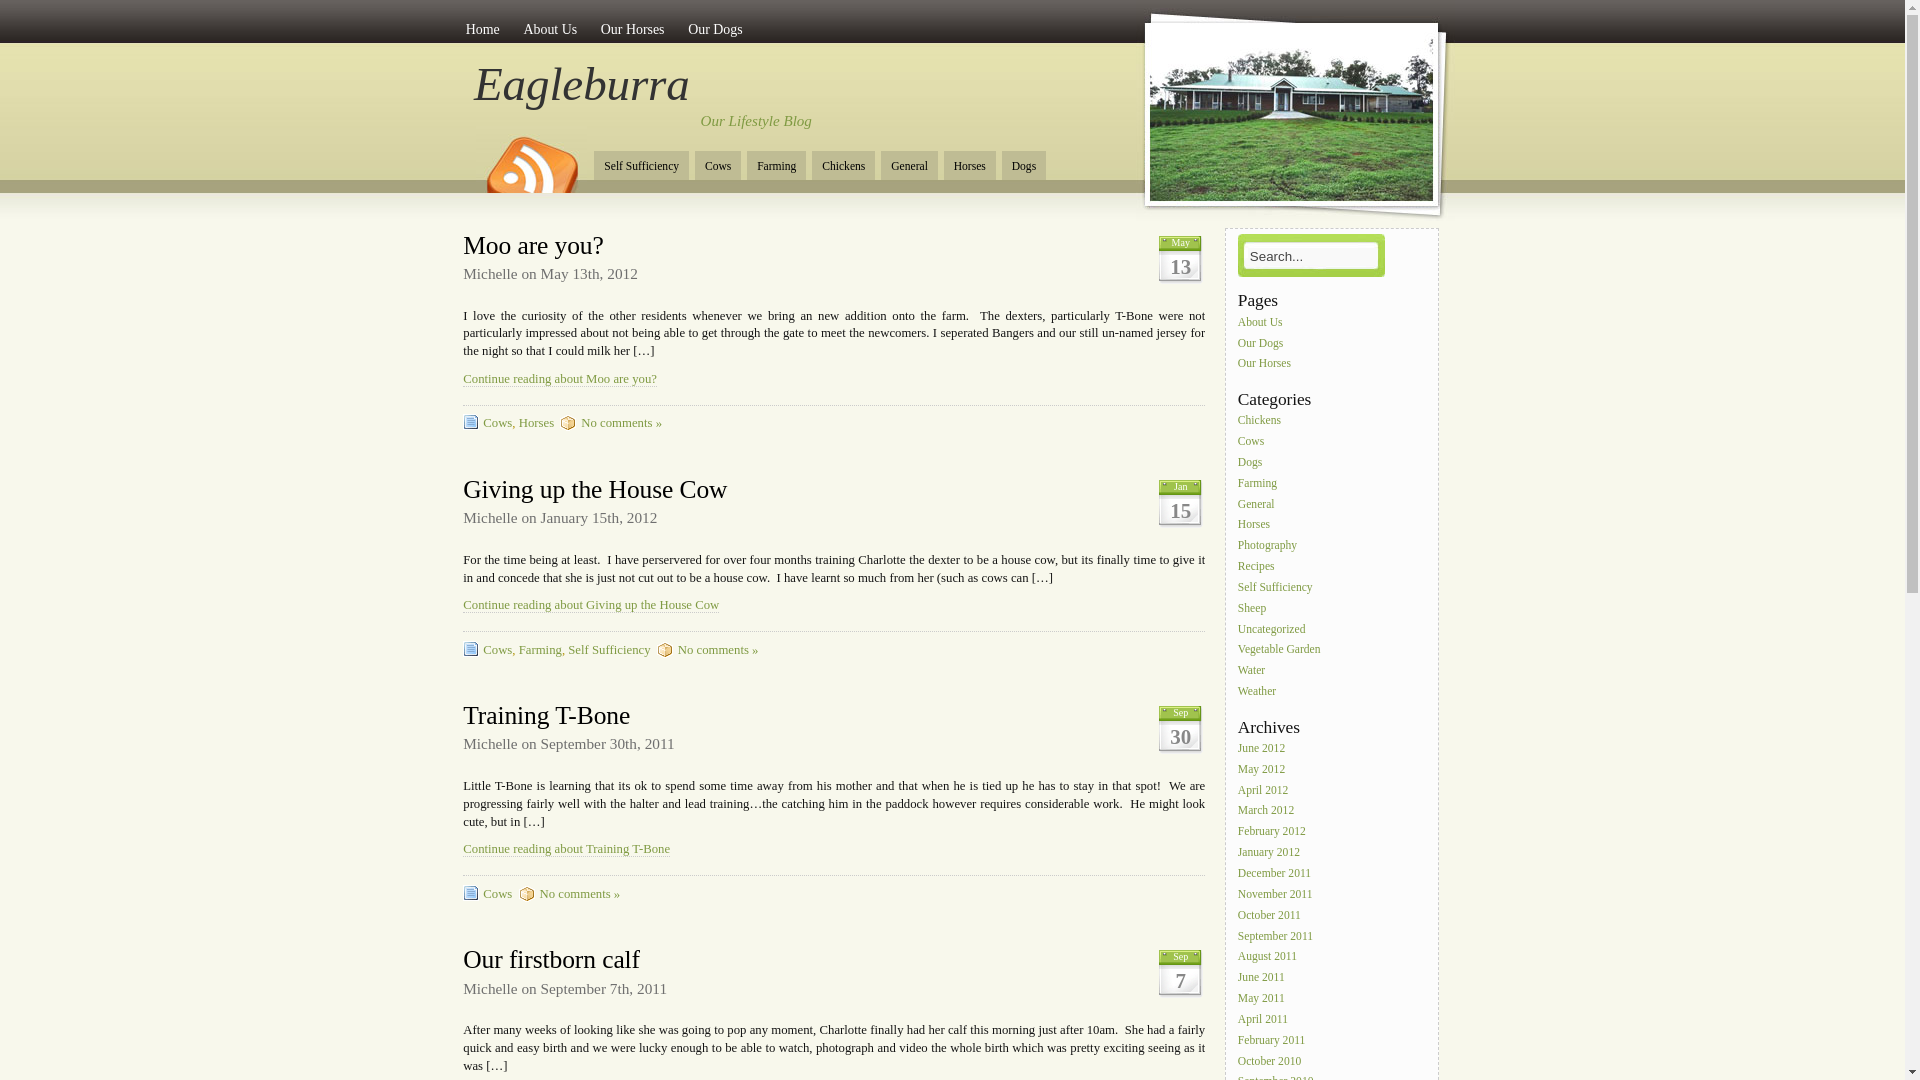 Image resolution: width=1920 pixels, height=1080 pixels. Describe the element at coordinates (1273, 630) in the screenshot. I see `Uncategorized` at that location.